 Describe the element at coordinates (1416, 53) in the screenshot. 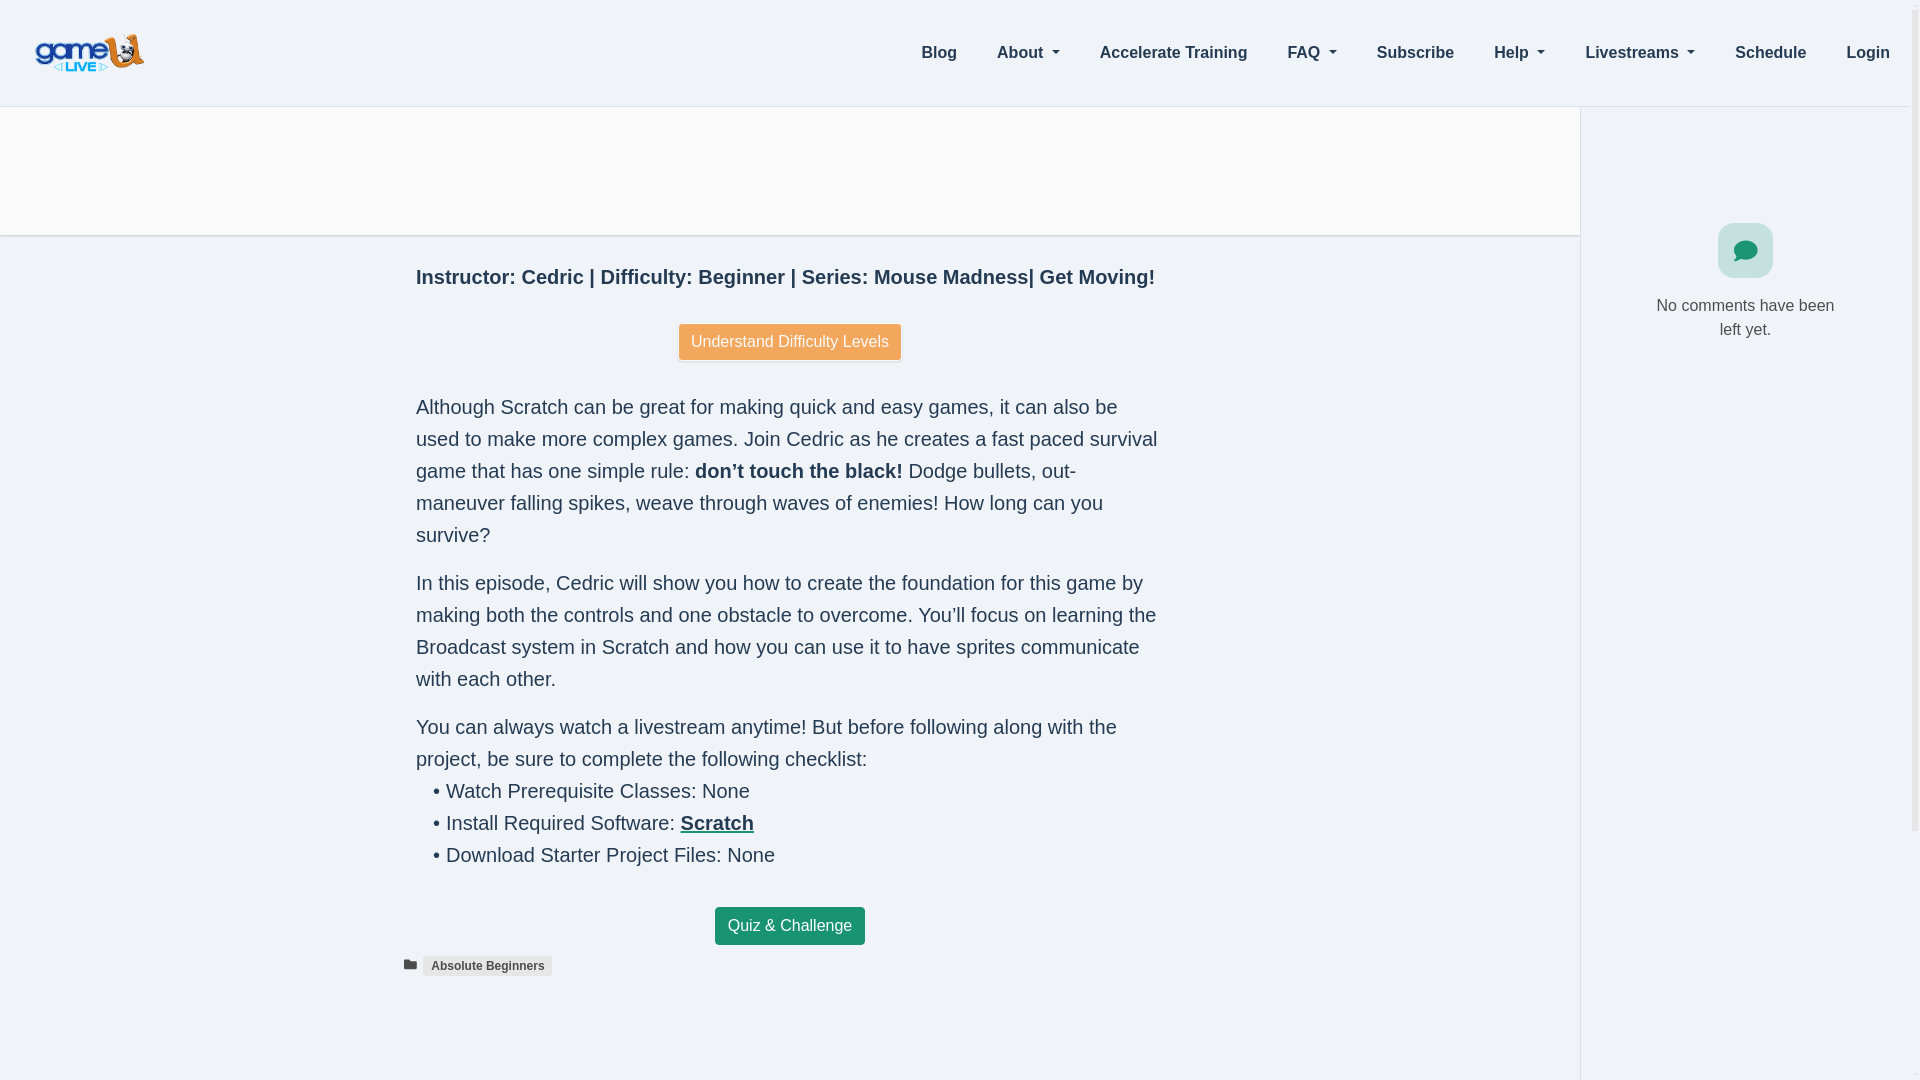

I see `Subscribe` at that location.